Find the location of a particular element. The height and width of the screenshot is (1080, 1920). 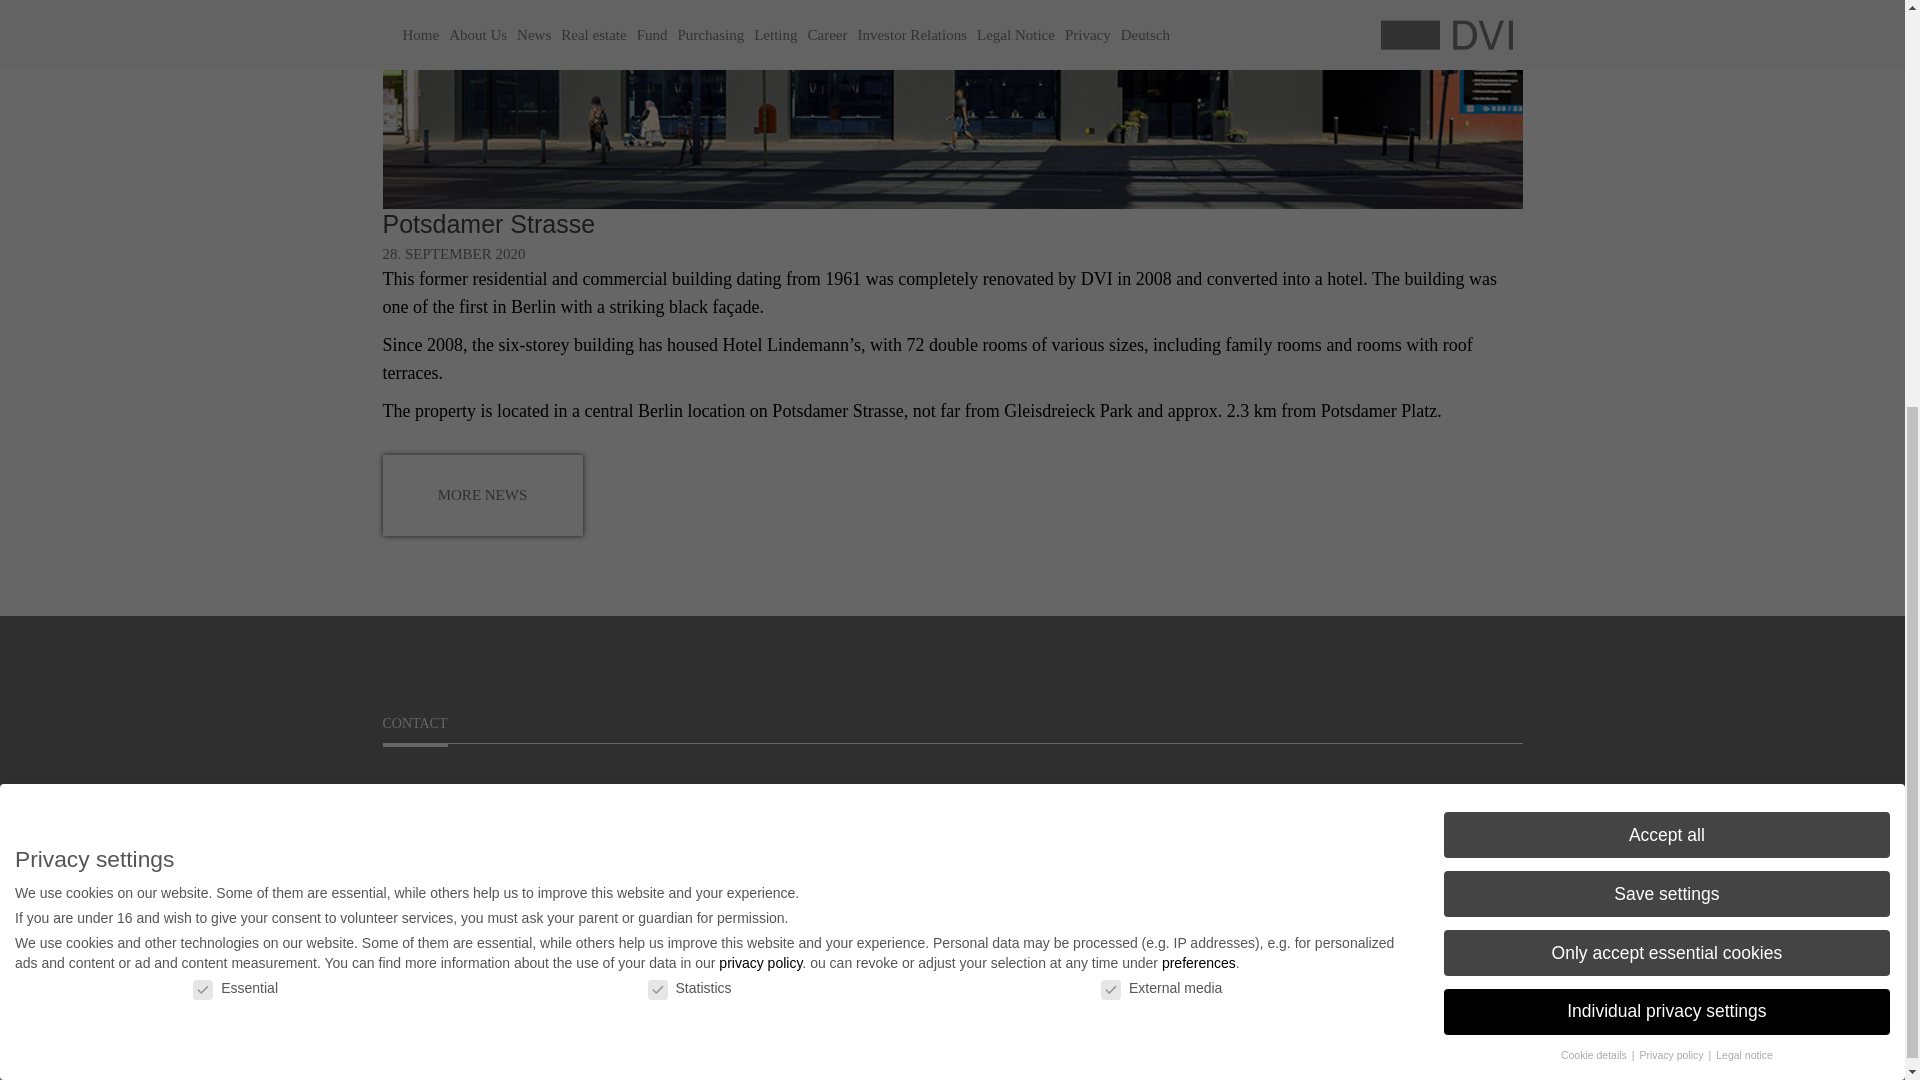

preferences is located at coordinates (1198, 311).